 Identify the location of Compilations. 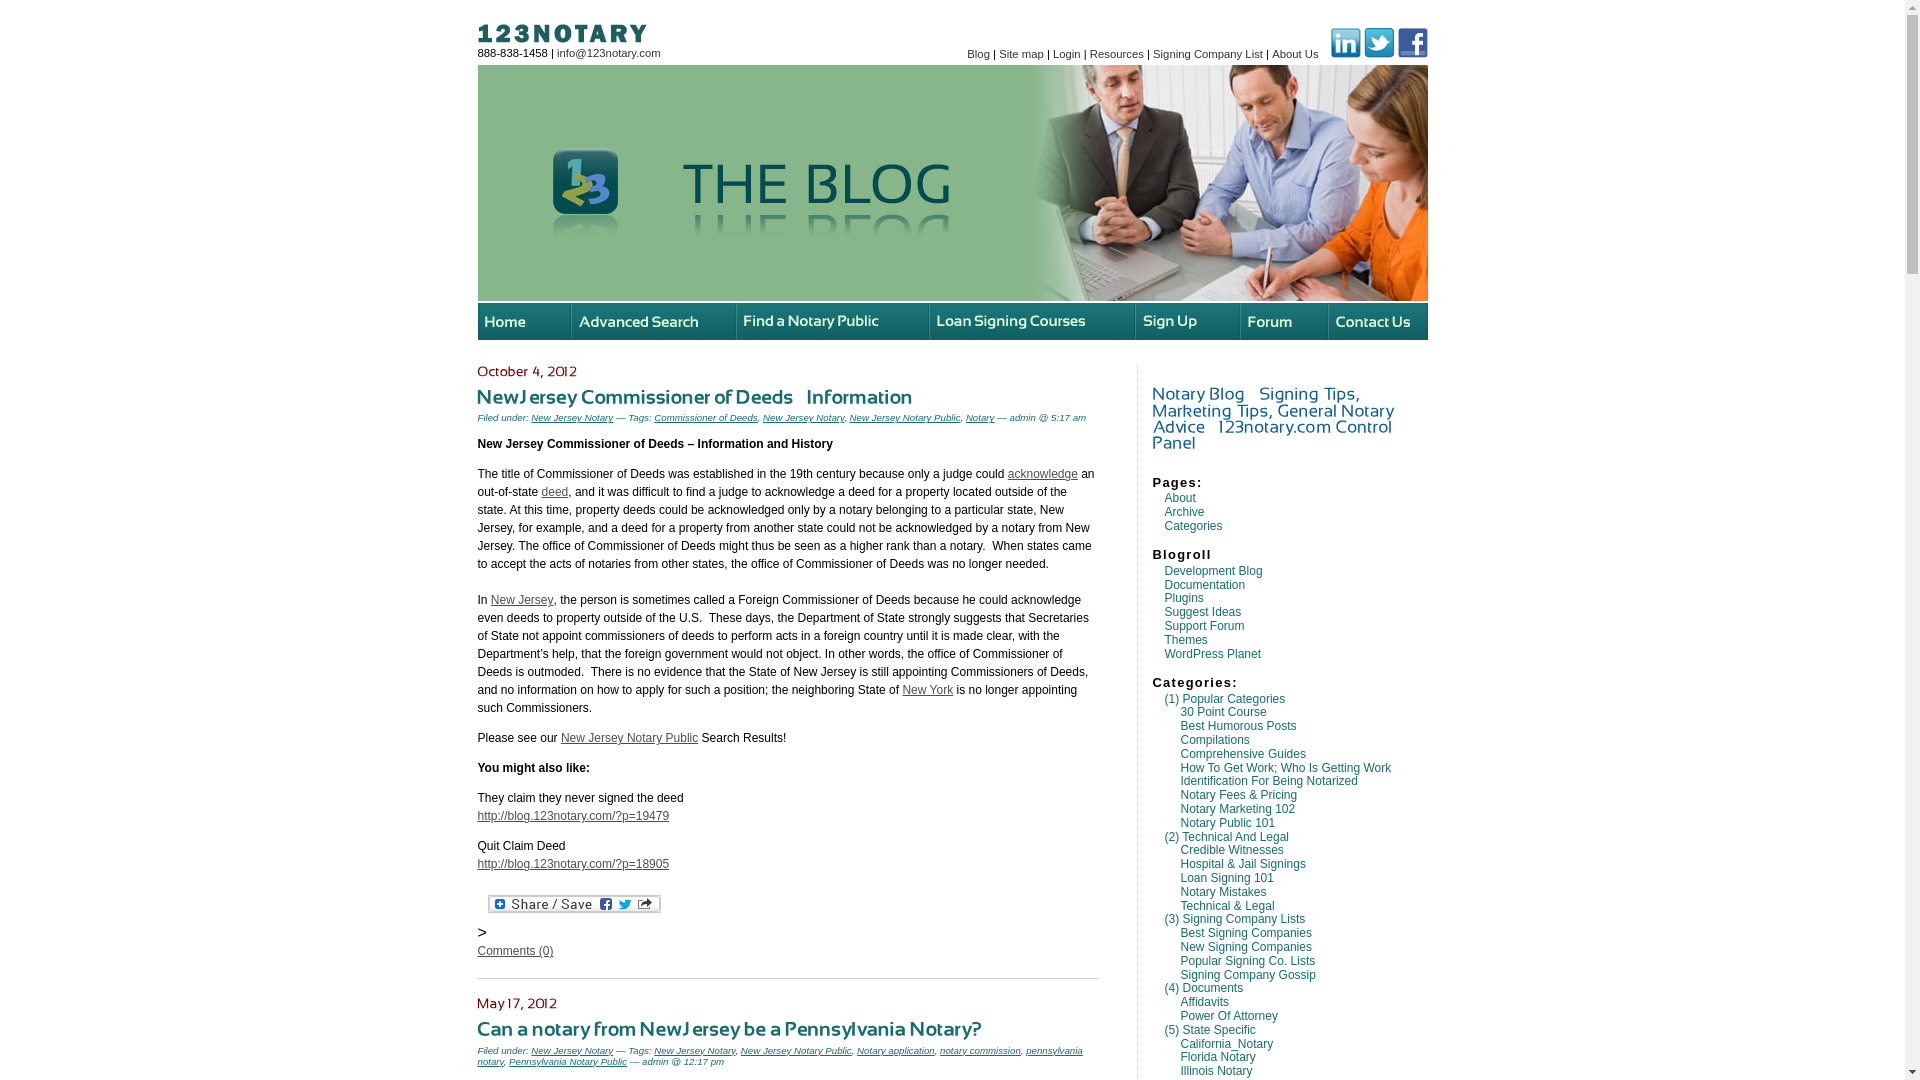
(1214, 740).